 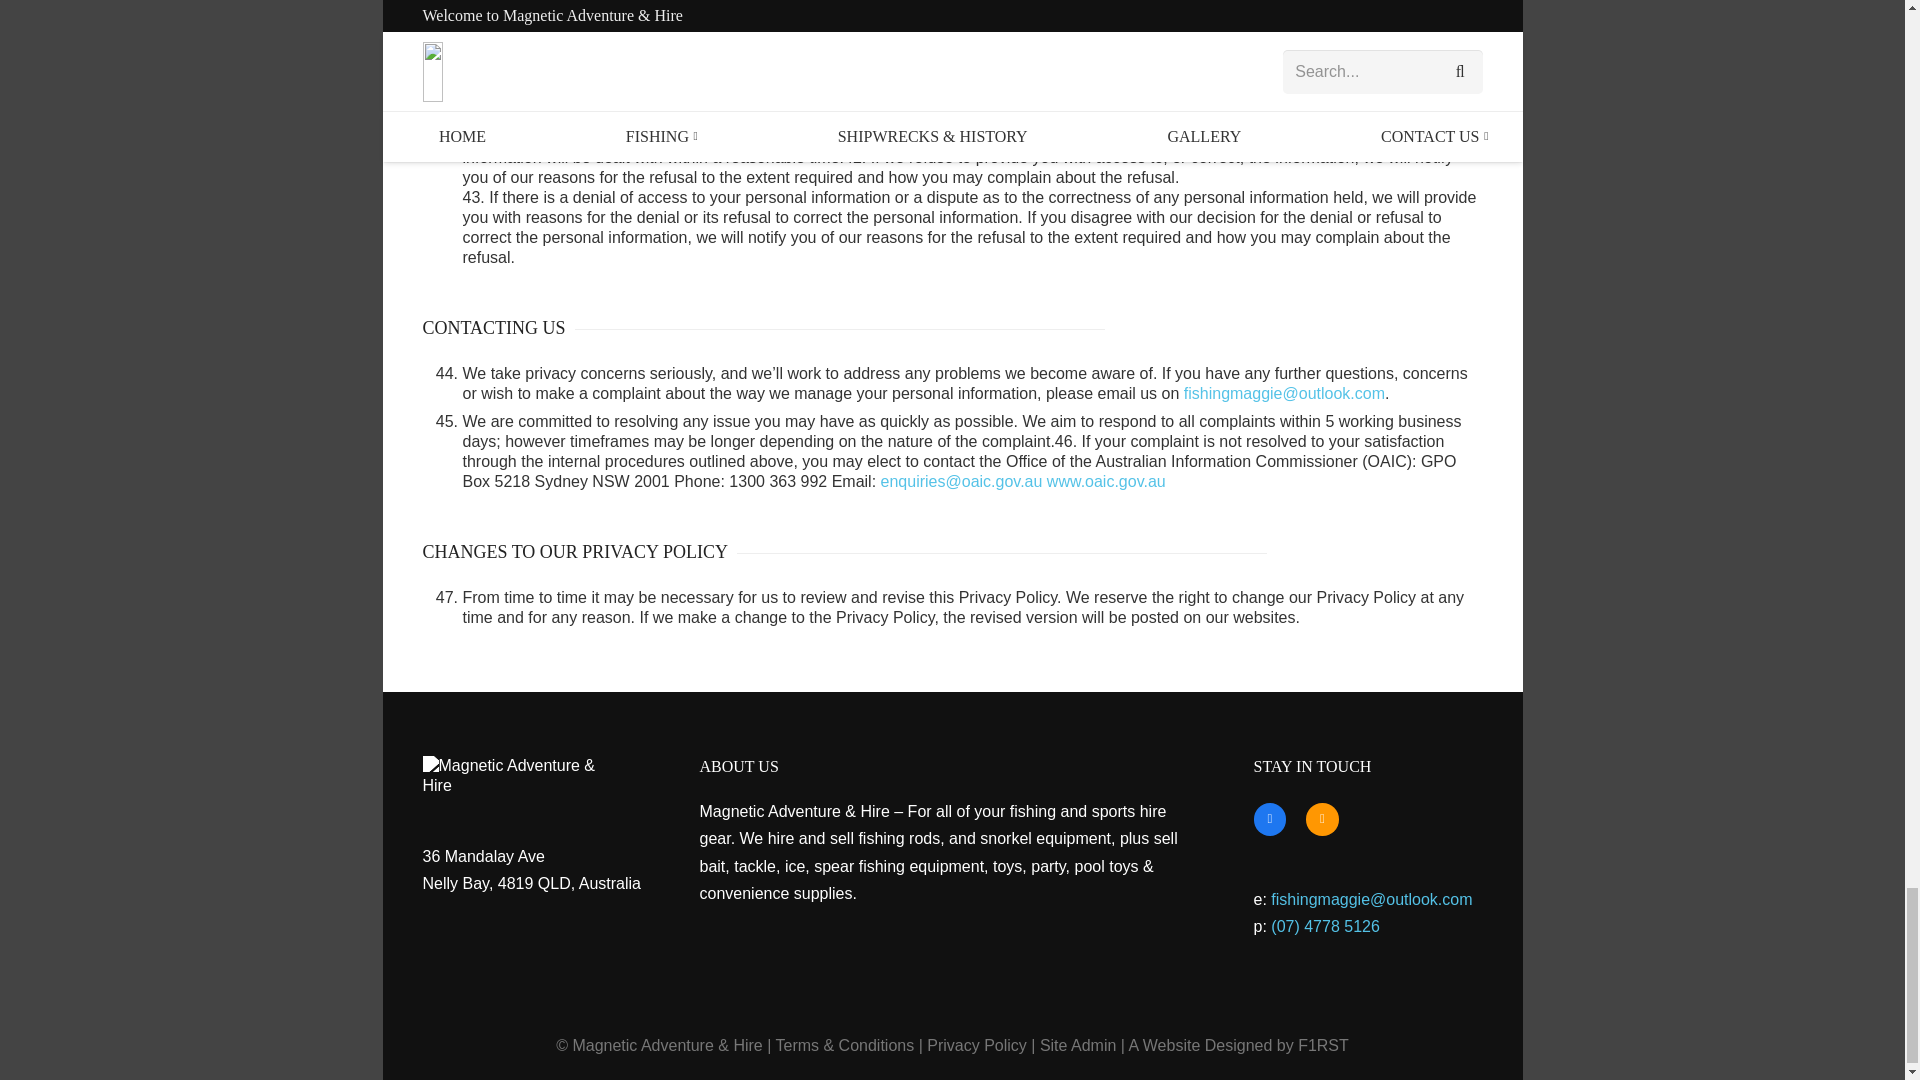 I want to click on Site Admin, so click(x=1078, y=1045).